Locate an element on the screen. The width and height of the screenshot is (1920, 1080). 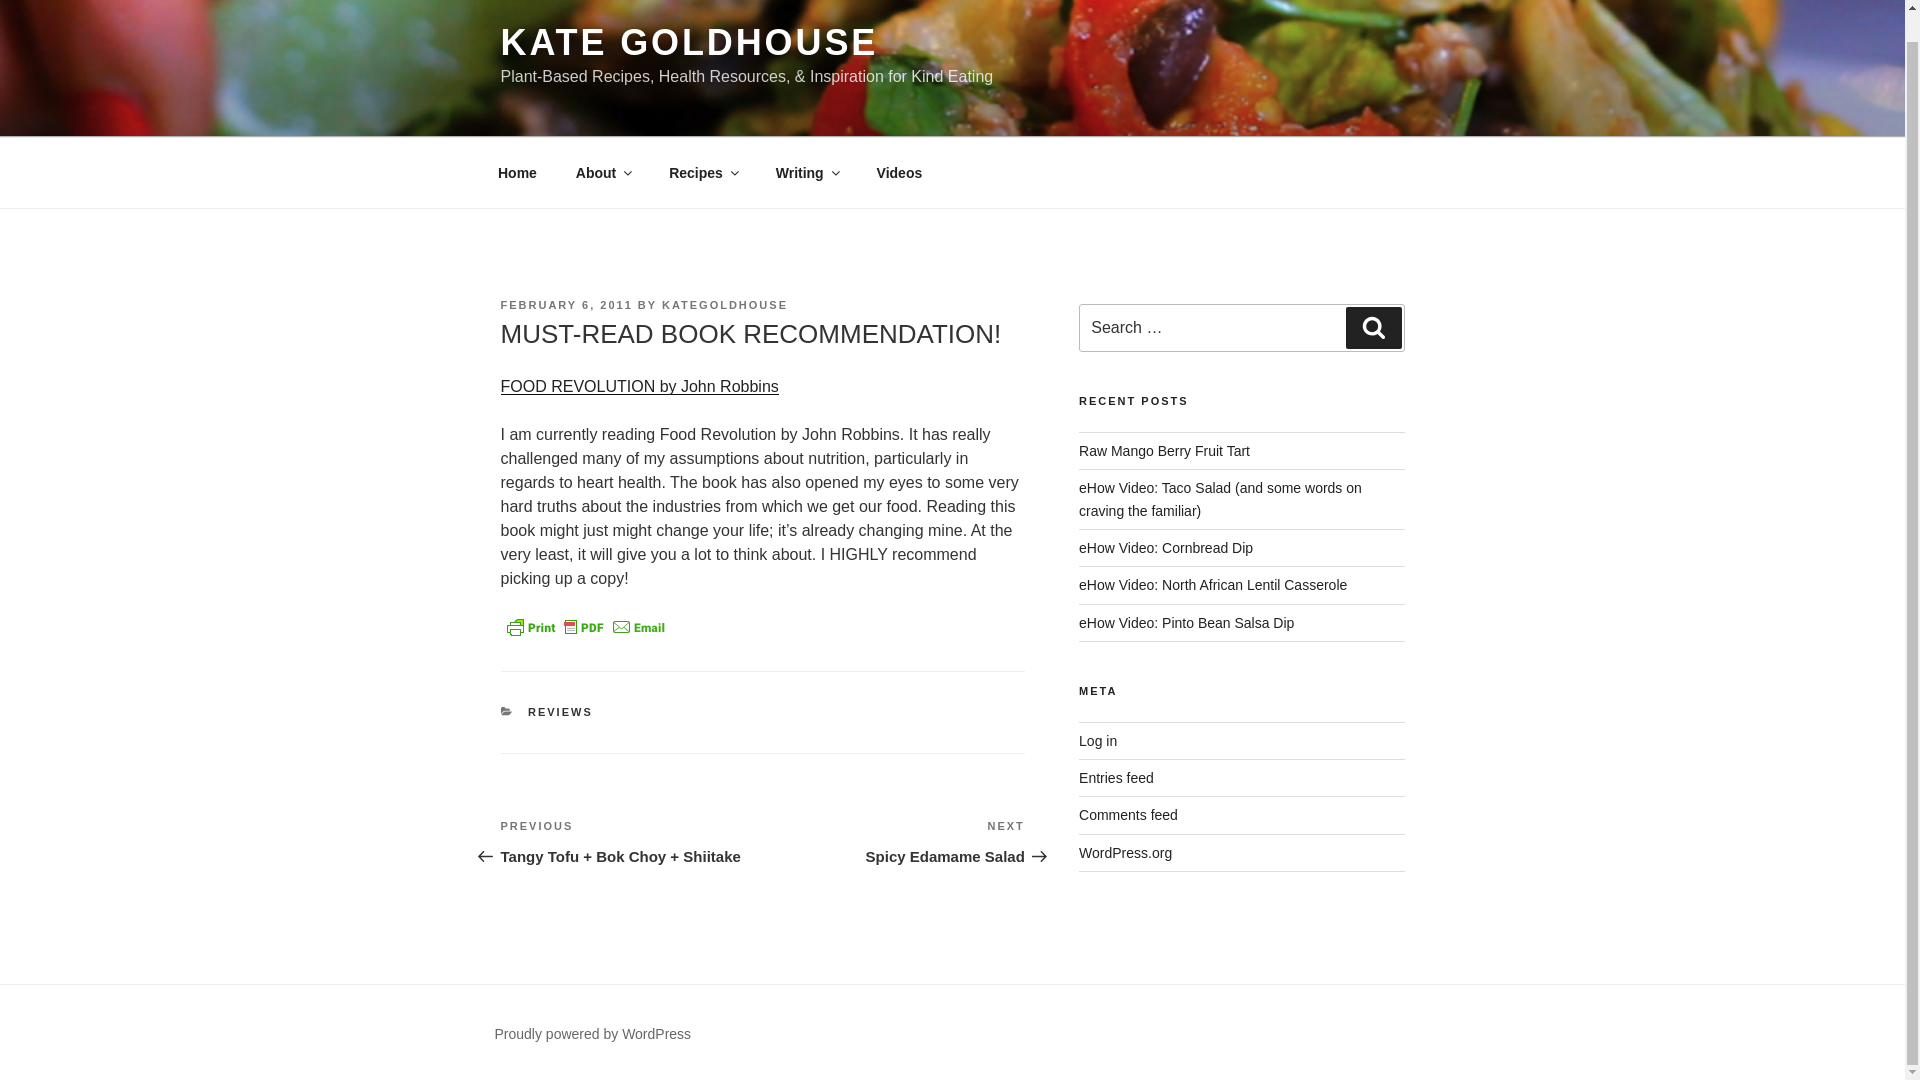
FEBRUARY 6, 2011 is located at coordinates (565, 305).